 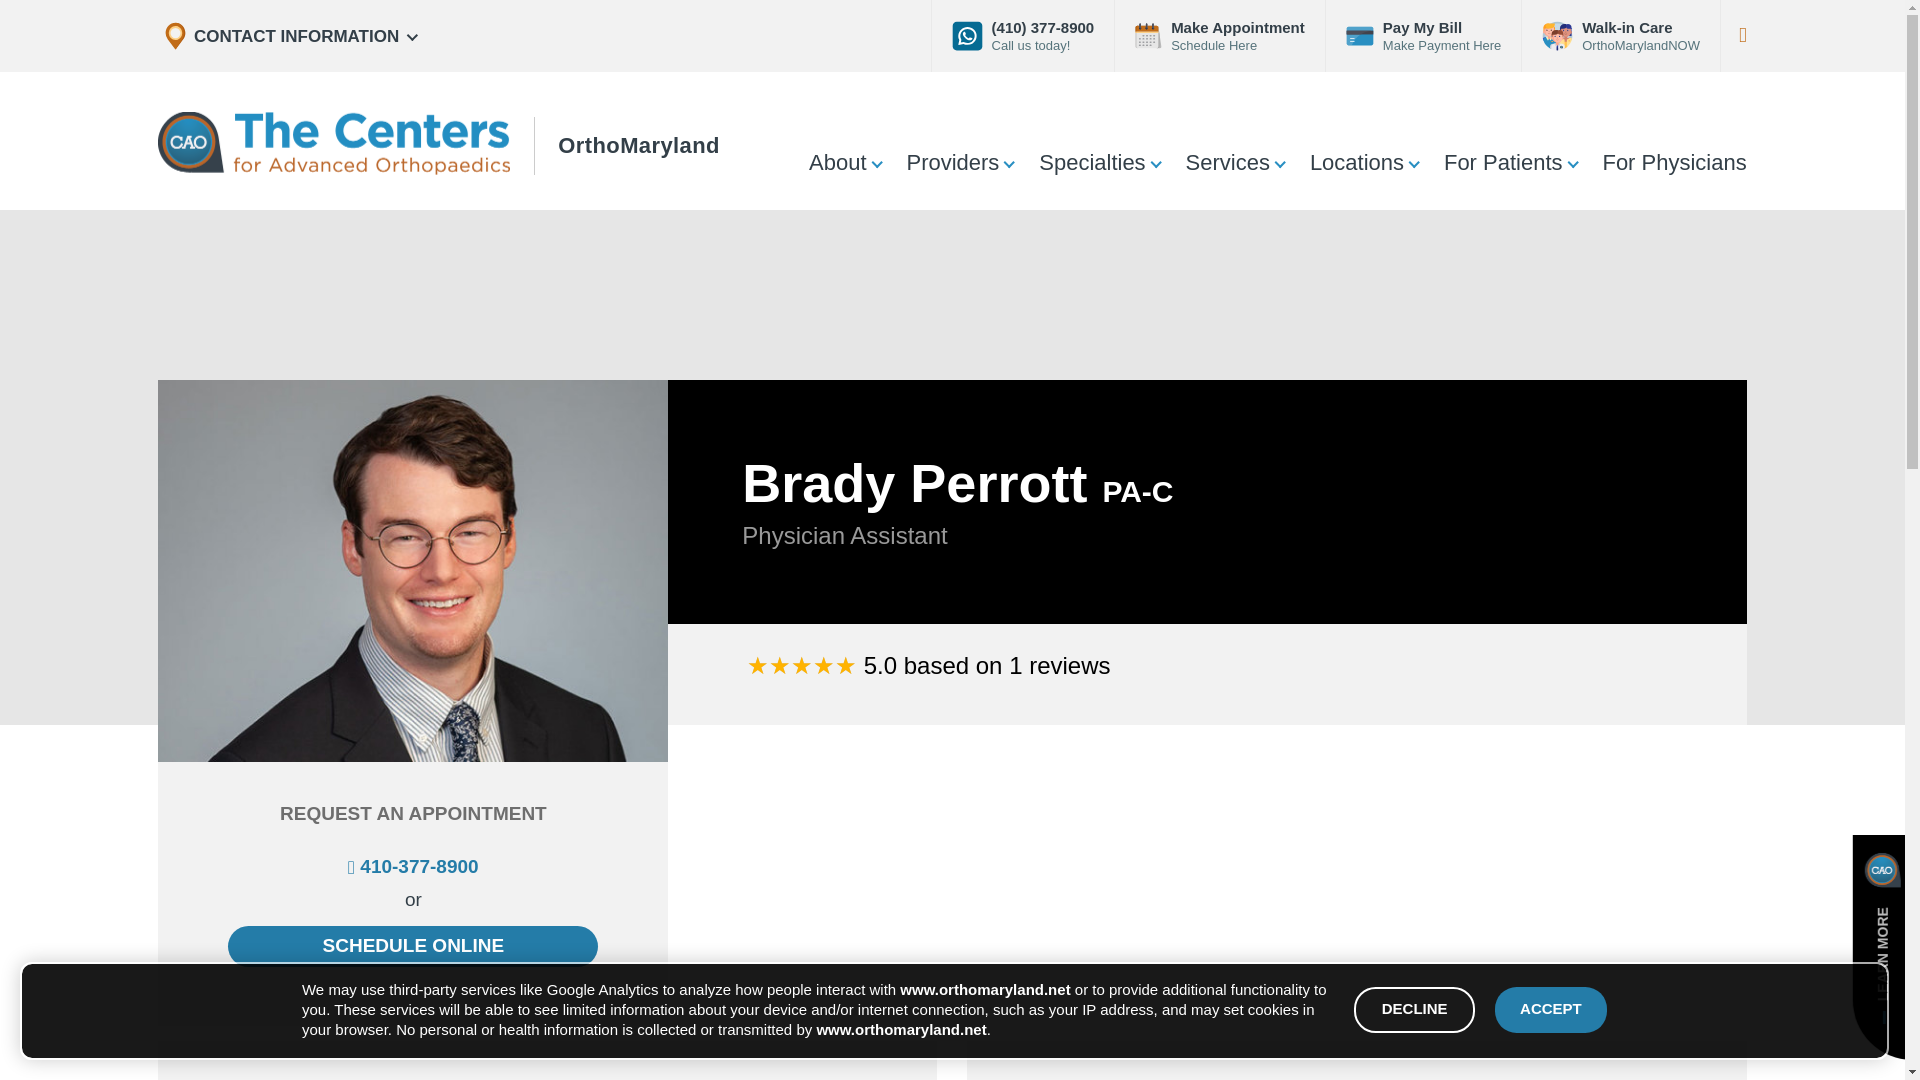 I want to click on For Patients, so click(x=1092, y=162).